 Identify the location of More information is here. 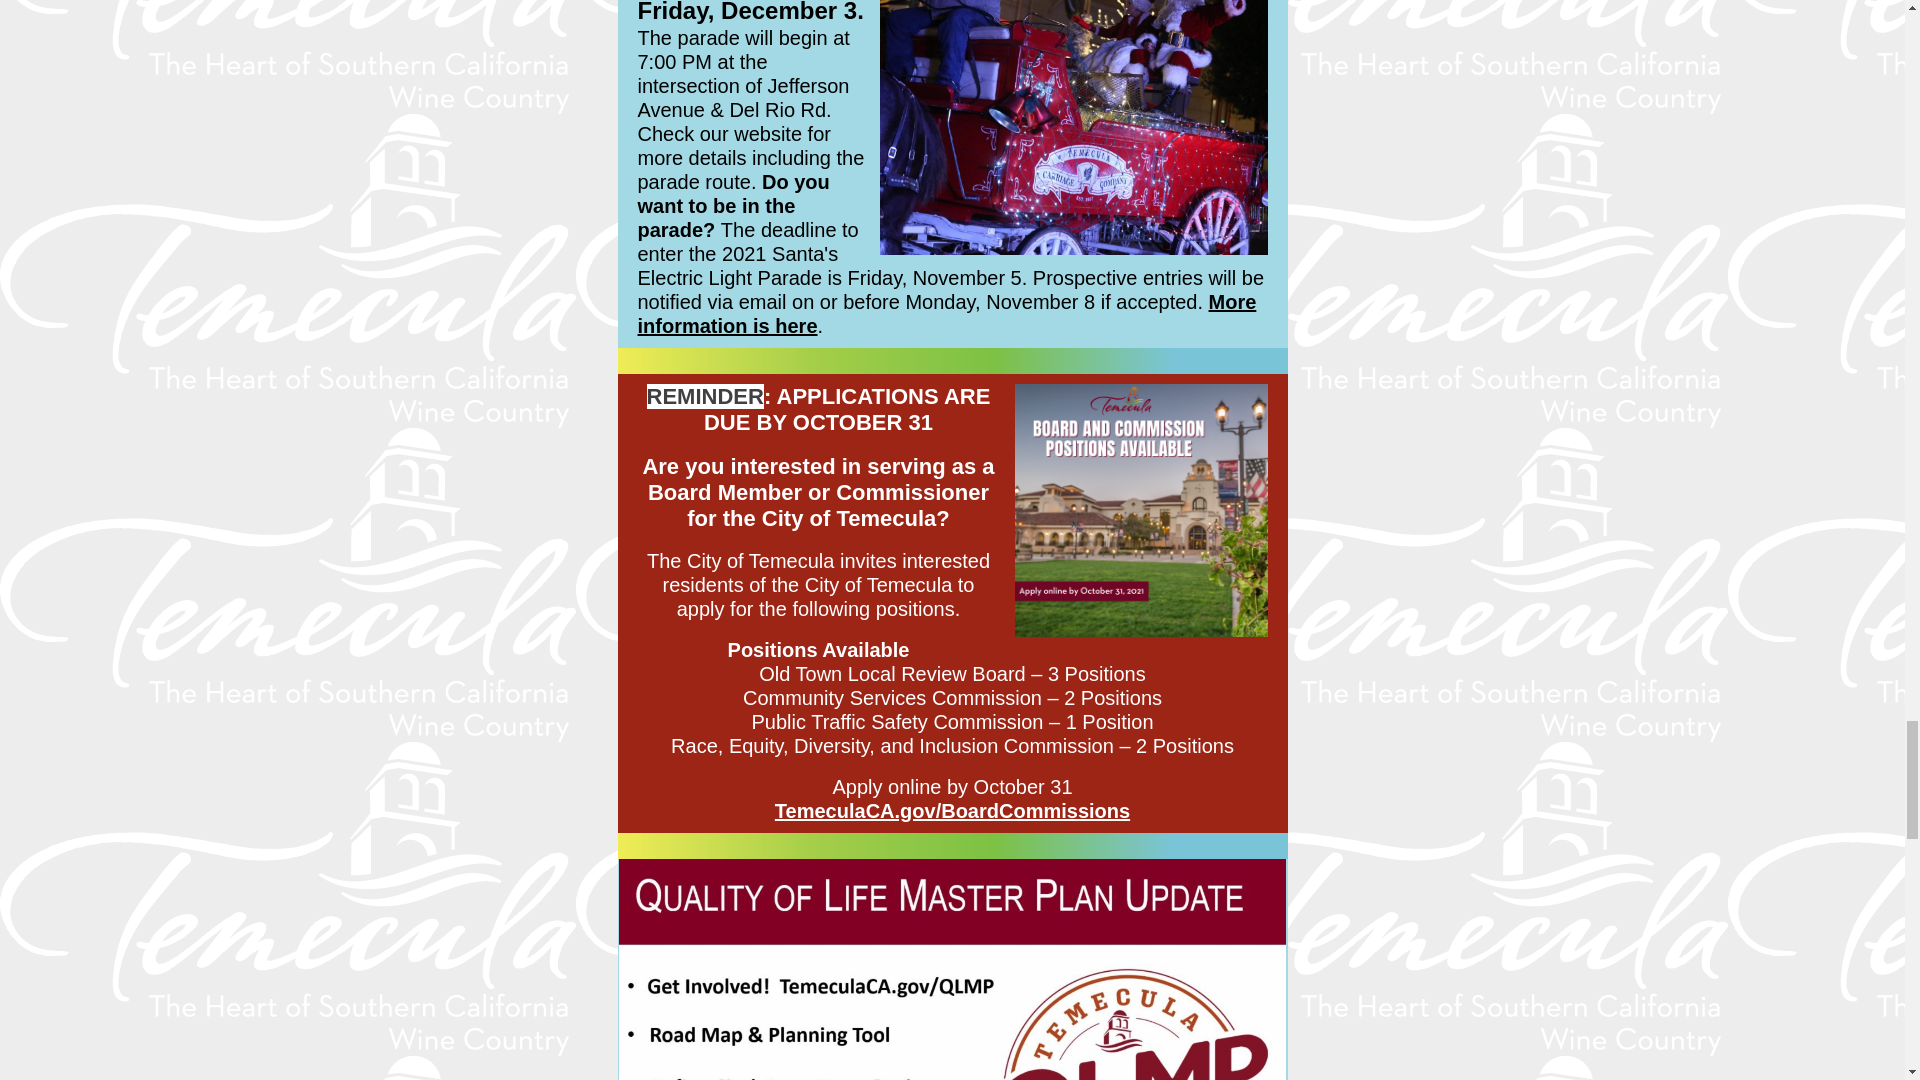
(947, 313).